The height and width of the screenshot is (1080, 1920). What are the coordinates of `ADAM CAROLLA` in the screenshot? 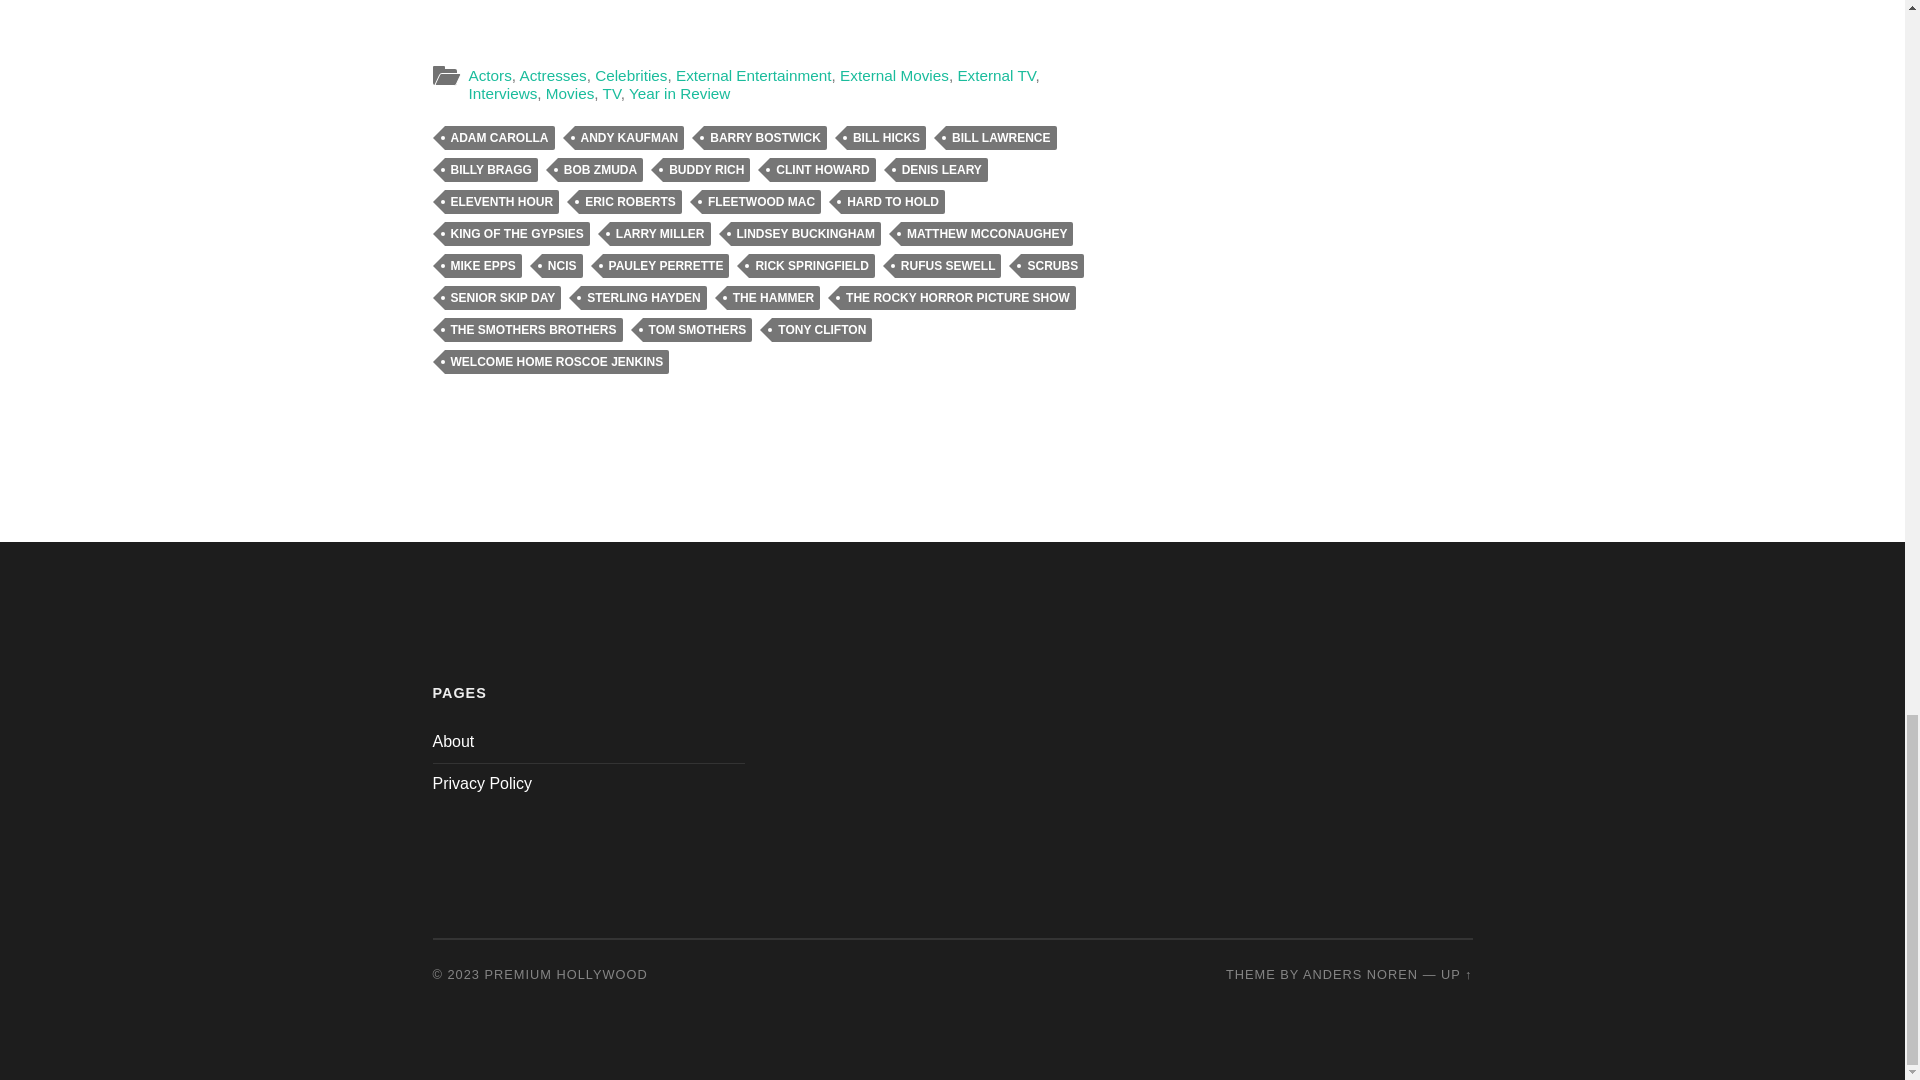 It's located at (498, 138).